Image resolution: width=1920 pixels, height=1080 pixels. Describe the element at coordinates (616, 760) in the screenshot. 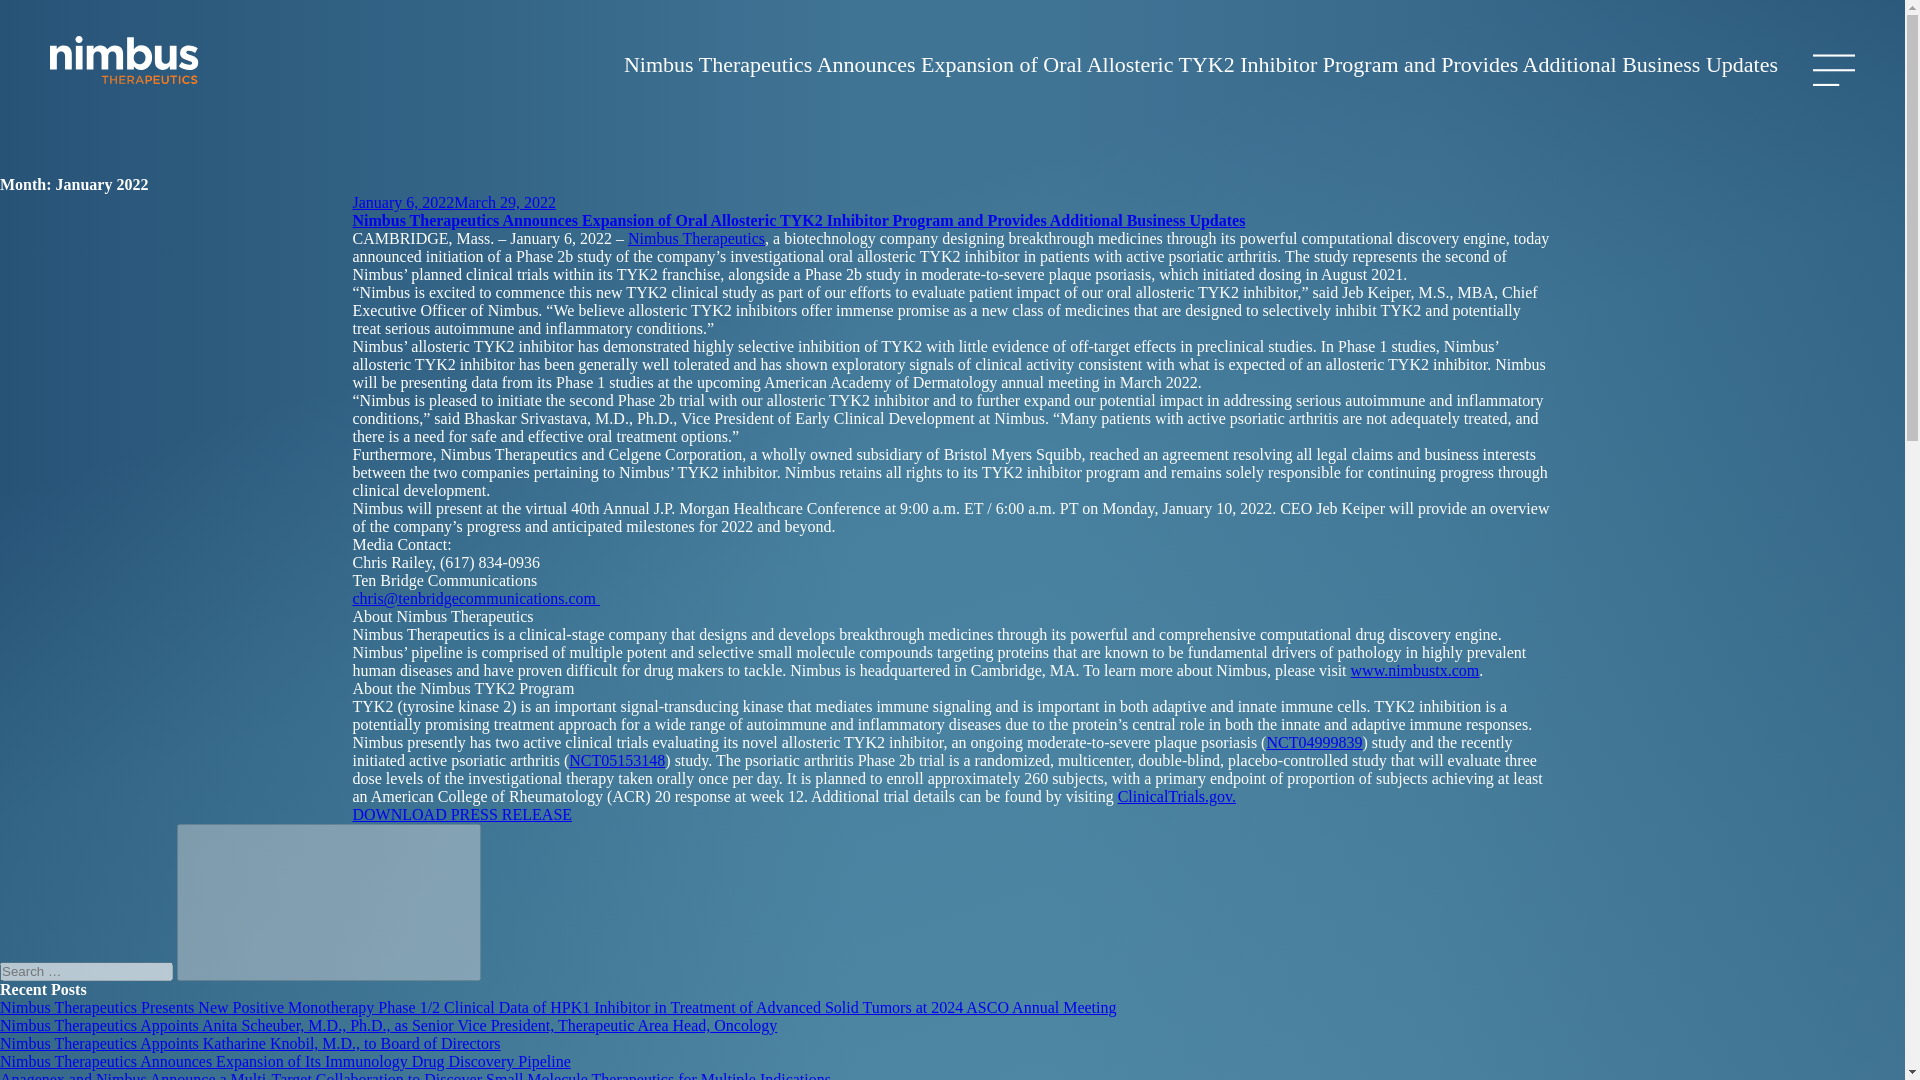

I see `NCT05153148` at that location.